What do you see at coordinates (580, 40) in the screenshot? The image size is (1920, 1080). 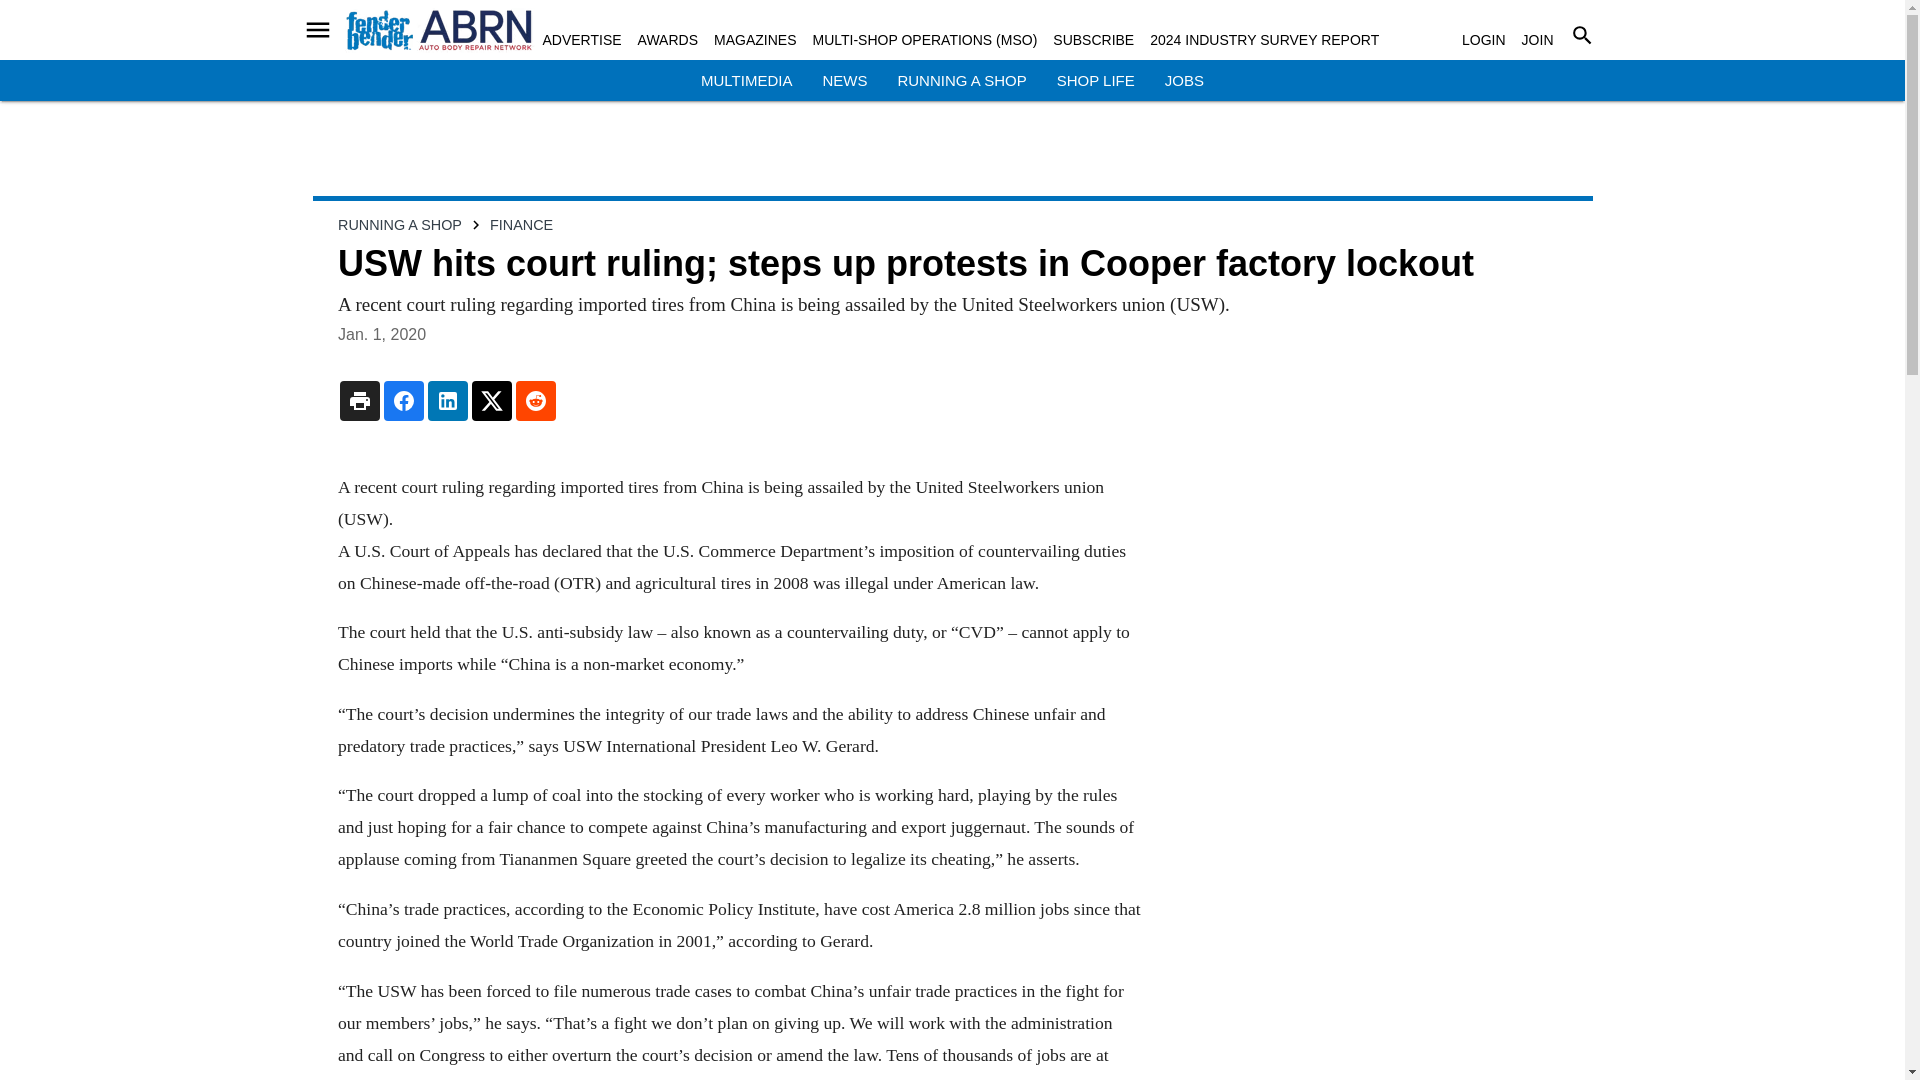 I see `ADVERTISE` at bounding box center [580, 40].